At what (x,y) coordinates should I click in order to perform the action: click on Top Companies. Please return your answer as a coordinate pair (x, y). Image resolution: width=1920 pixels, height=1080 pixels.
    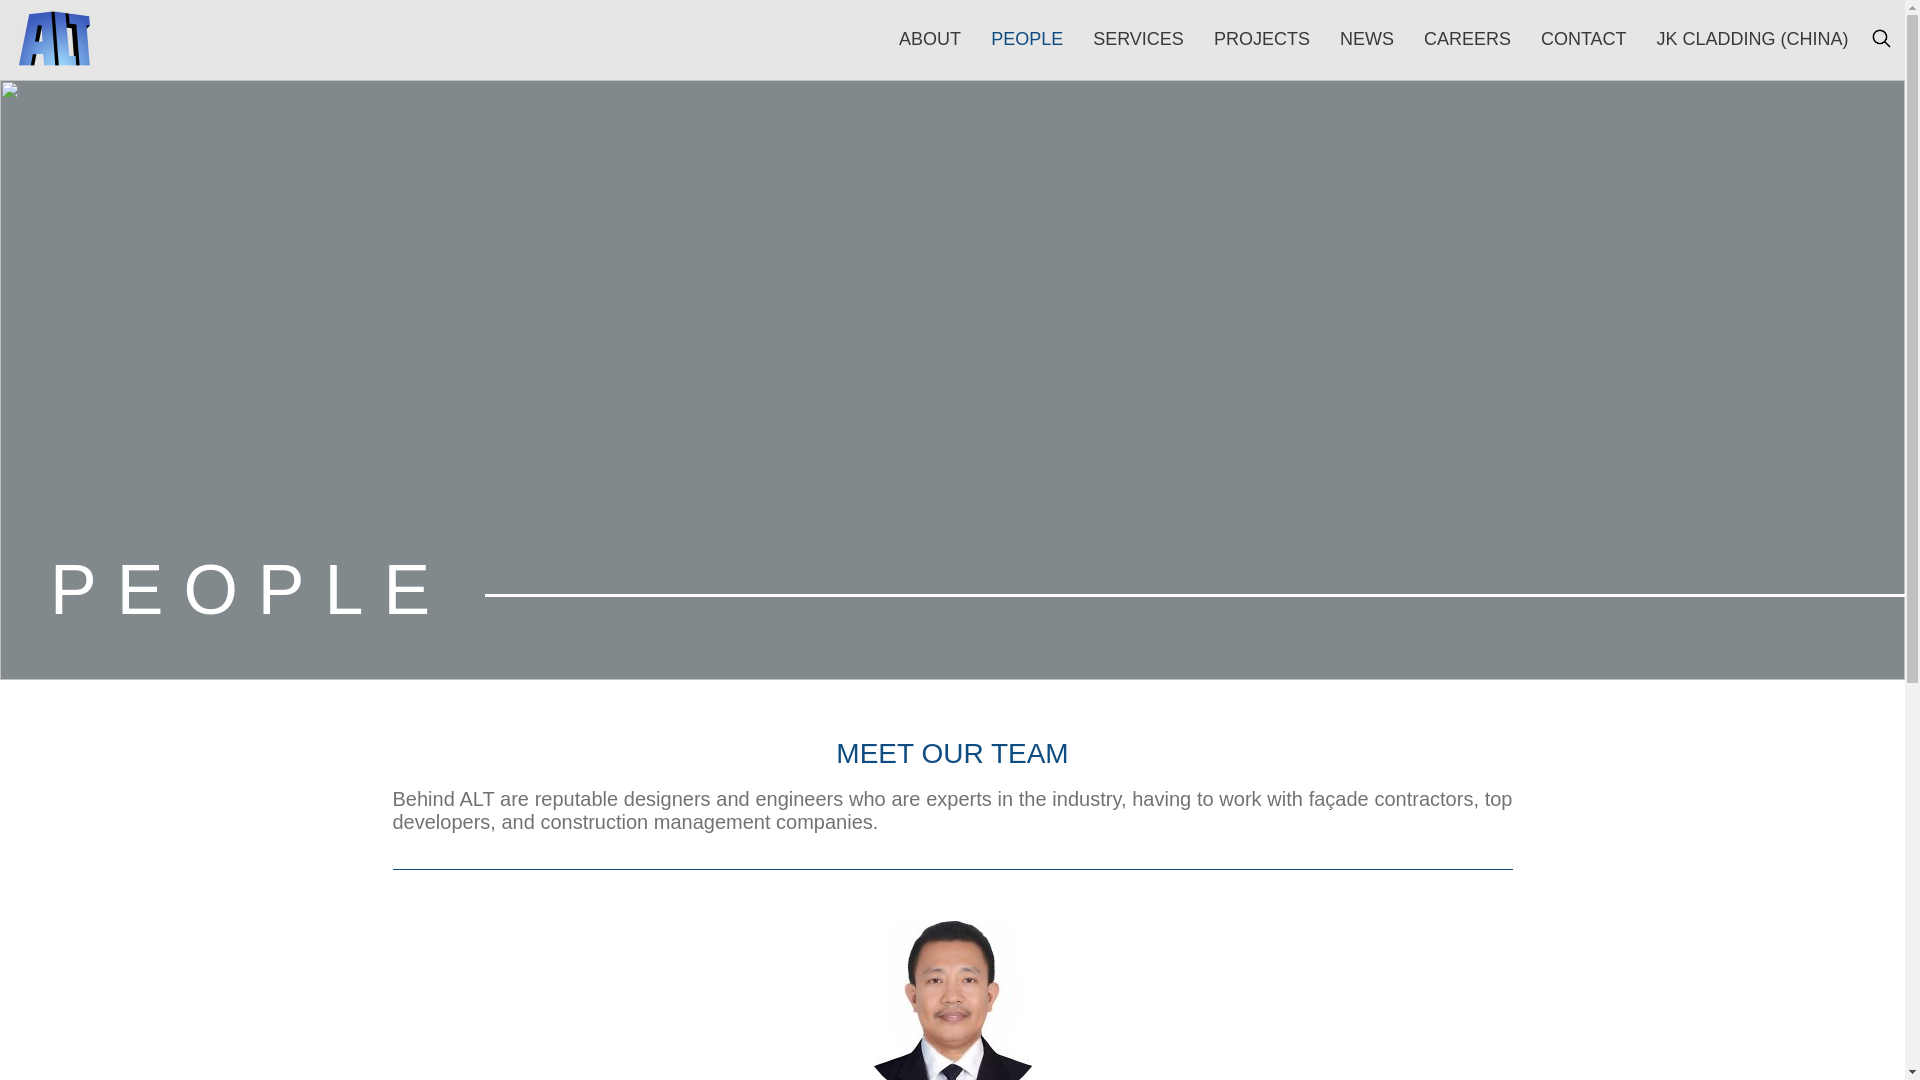
    Looking at the image, I should click on (1030, 136).